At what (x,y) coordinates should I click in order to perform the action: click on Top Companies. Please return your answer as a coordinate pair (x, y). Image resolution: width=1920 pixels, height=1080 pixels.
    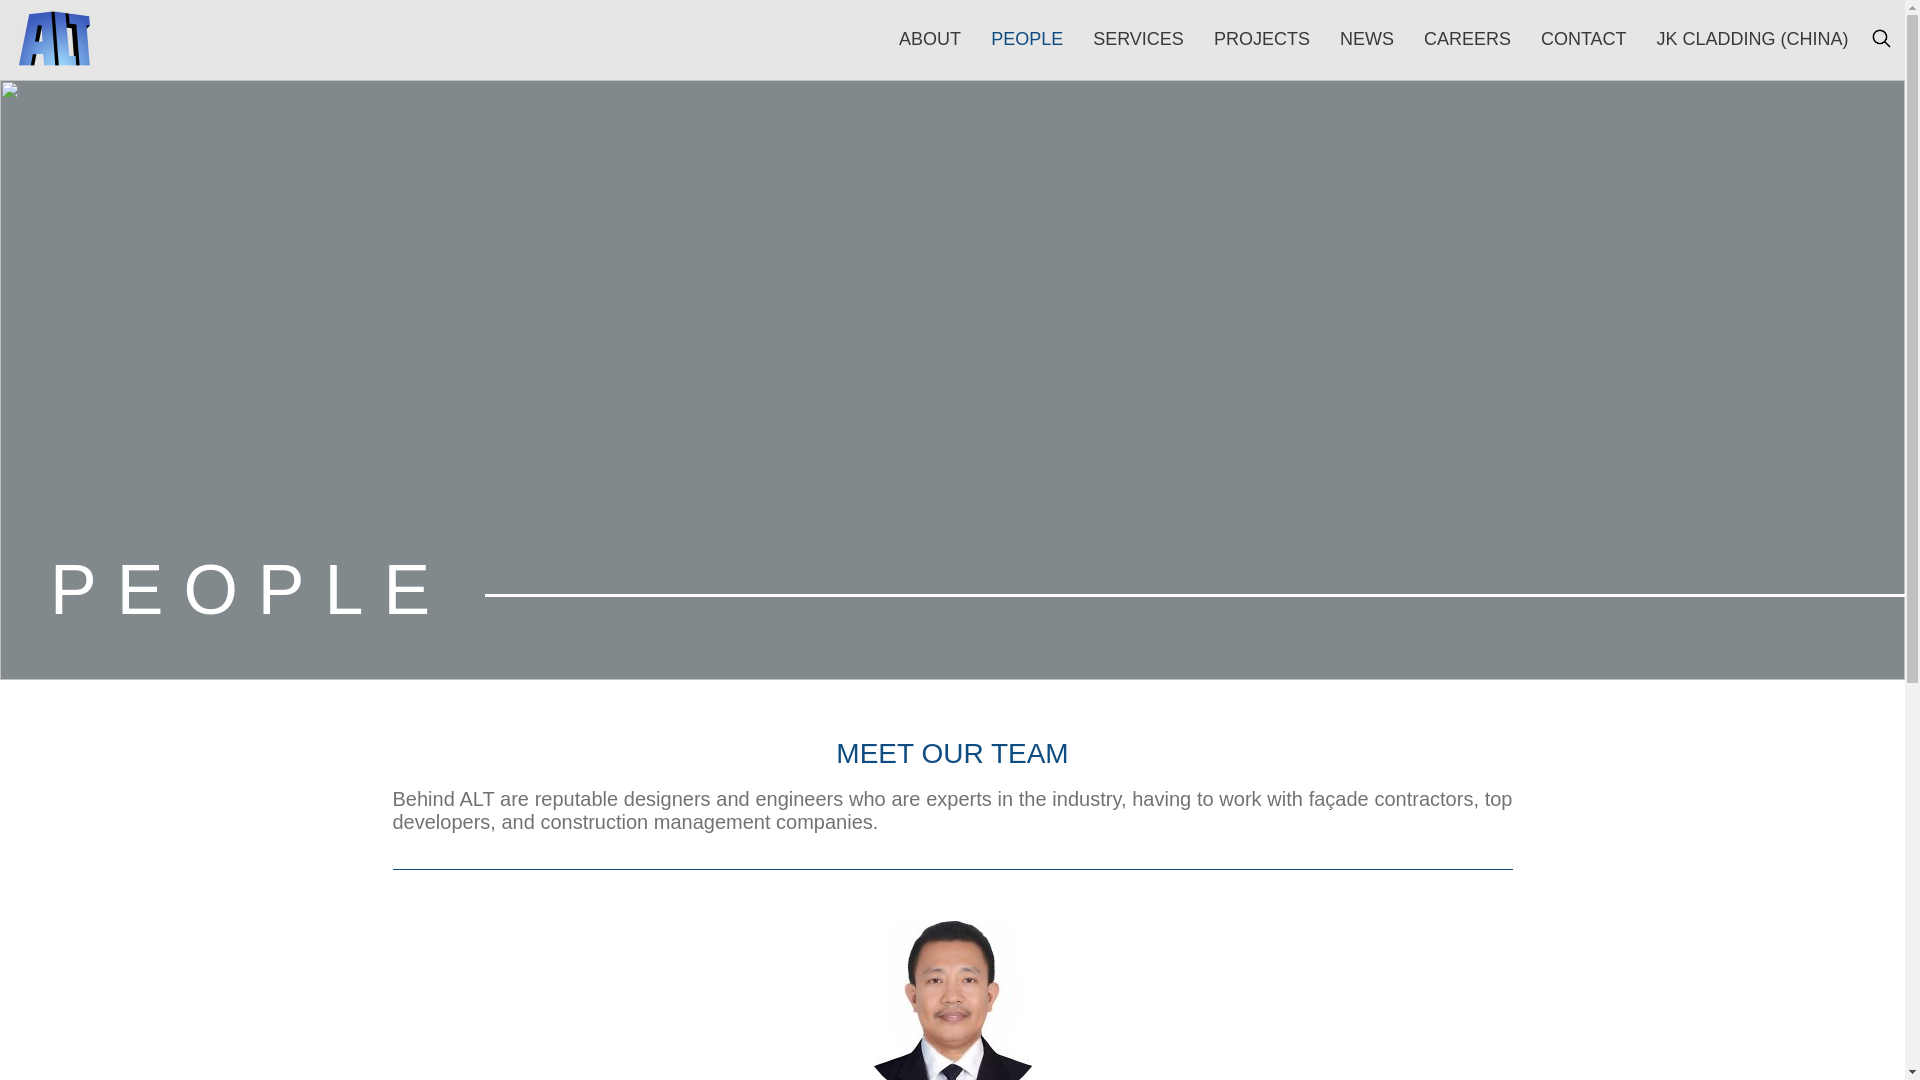
    Looking at the image, I should click on (1030, 136).